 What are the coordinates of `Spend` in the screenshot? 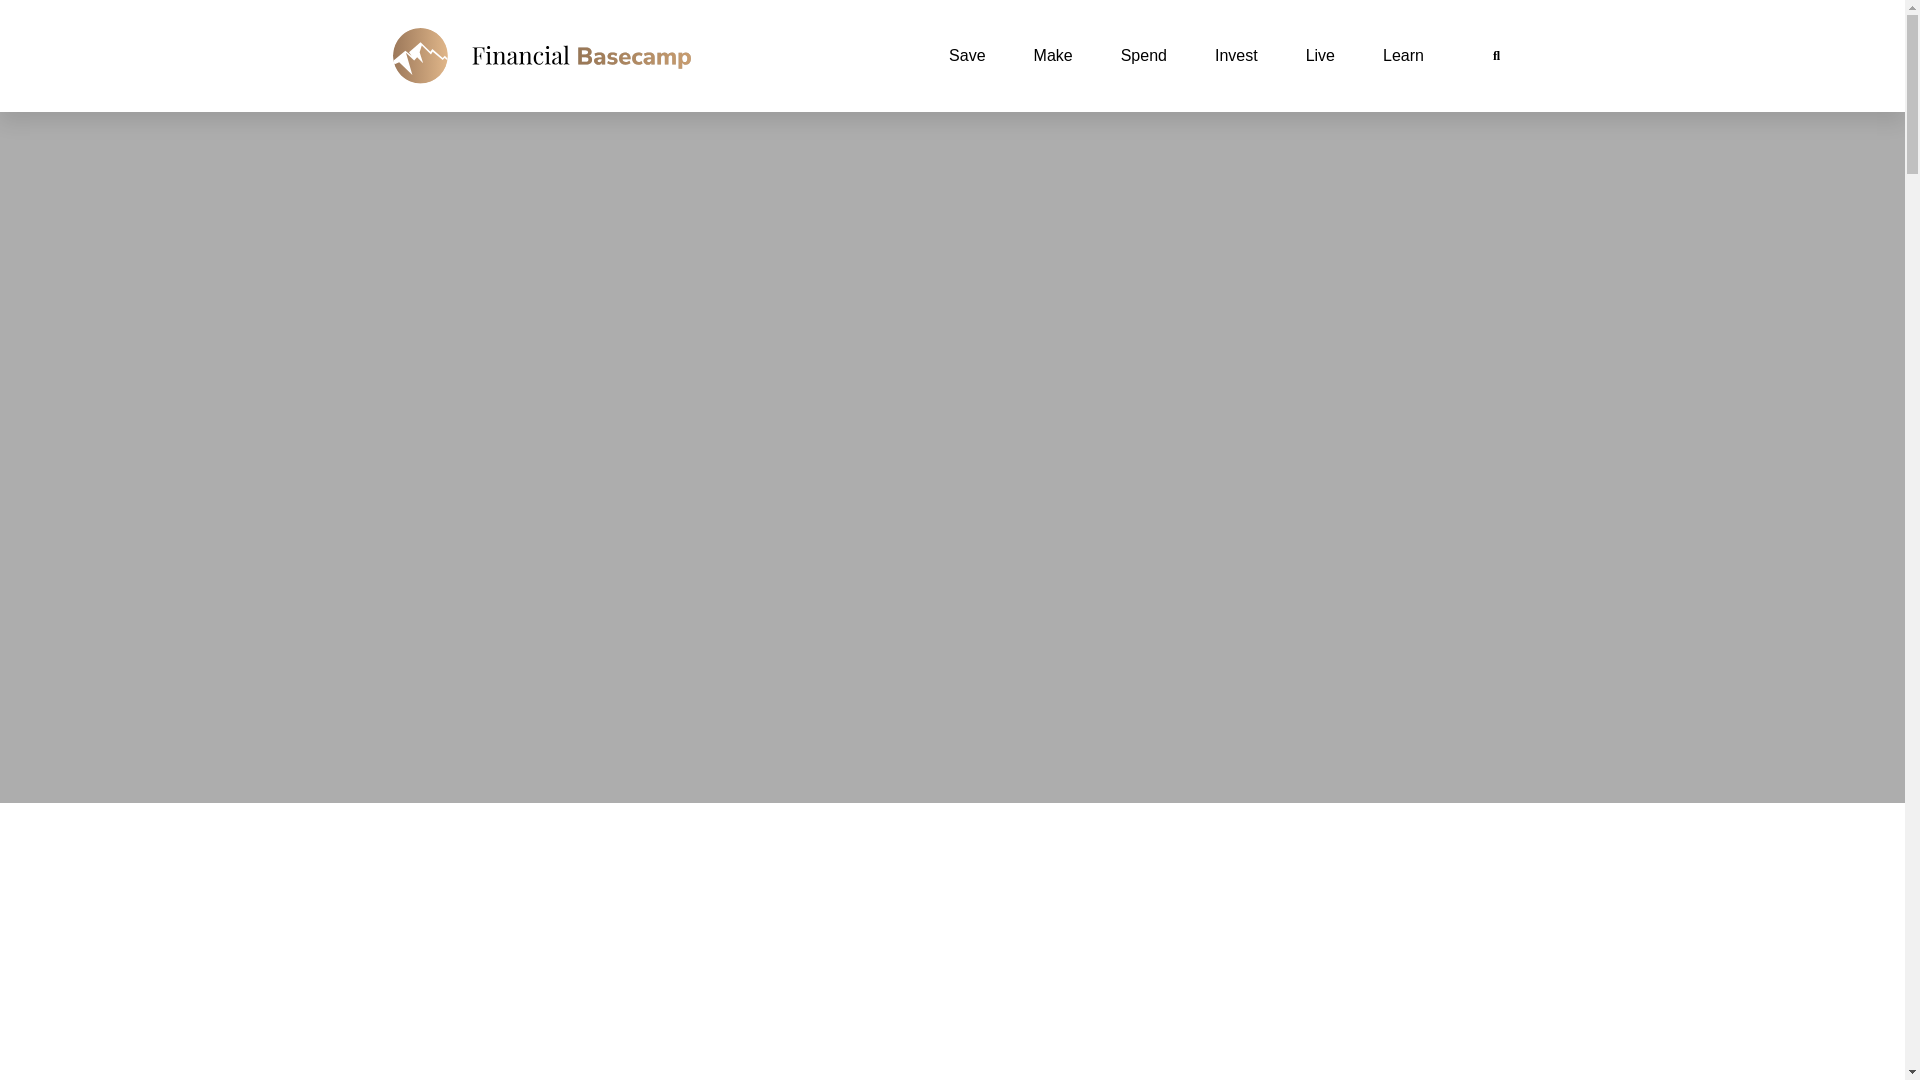 It's located at (1143, 55).